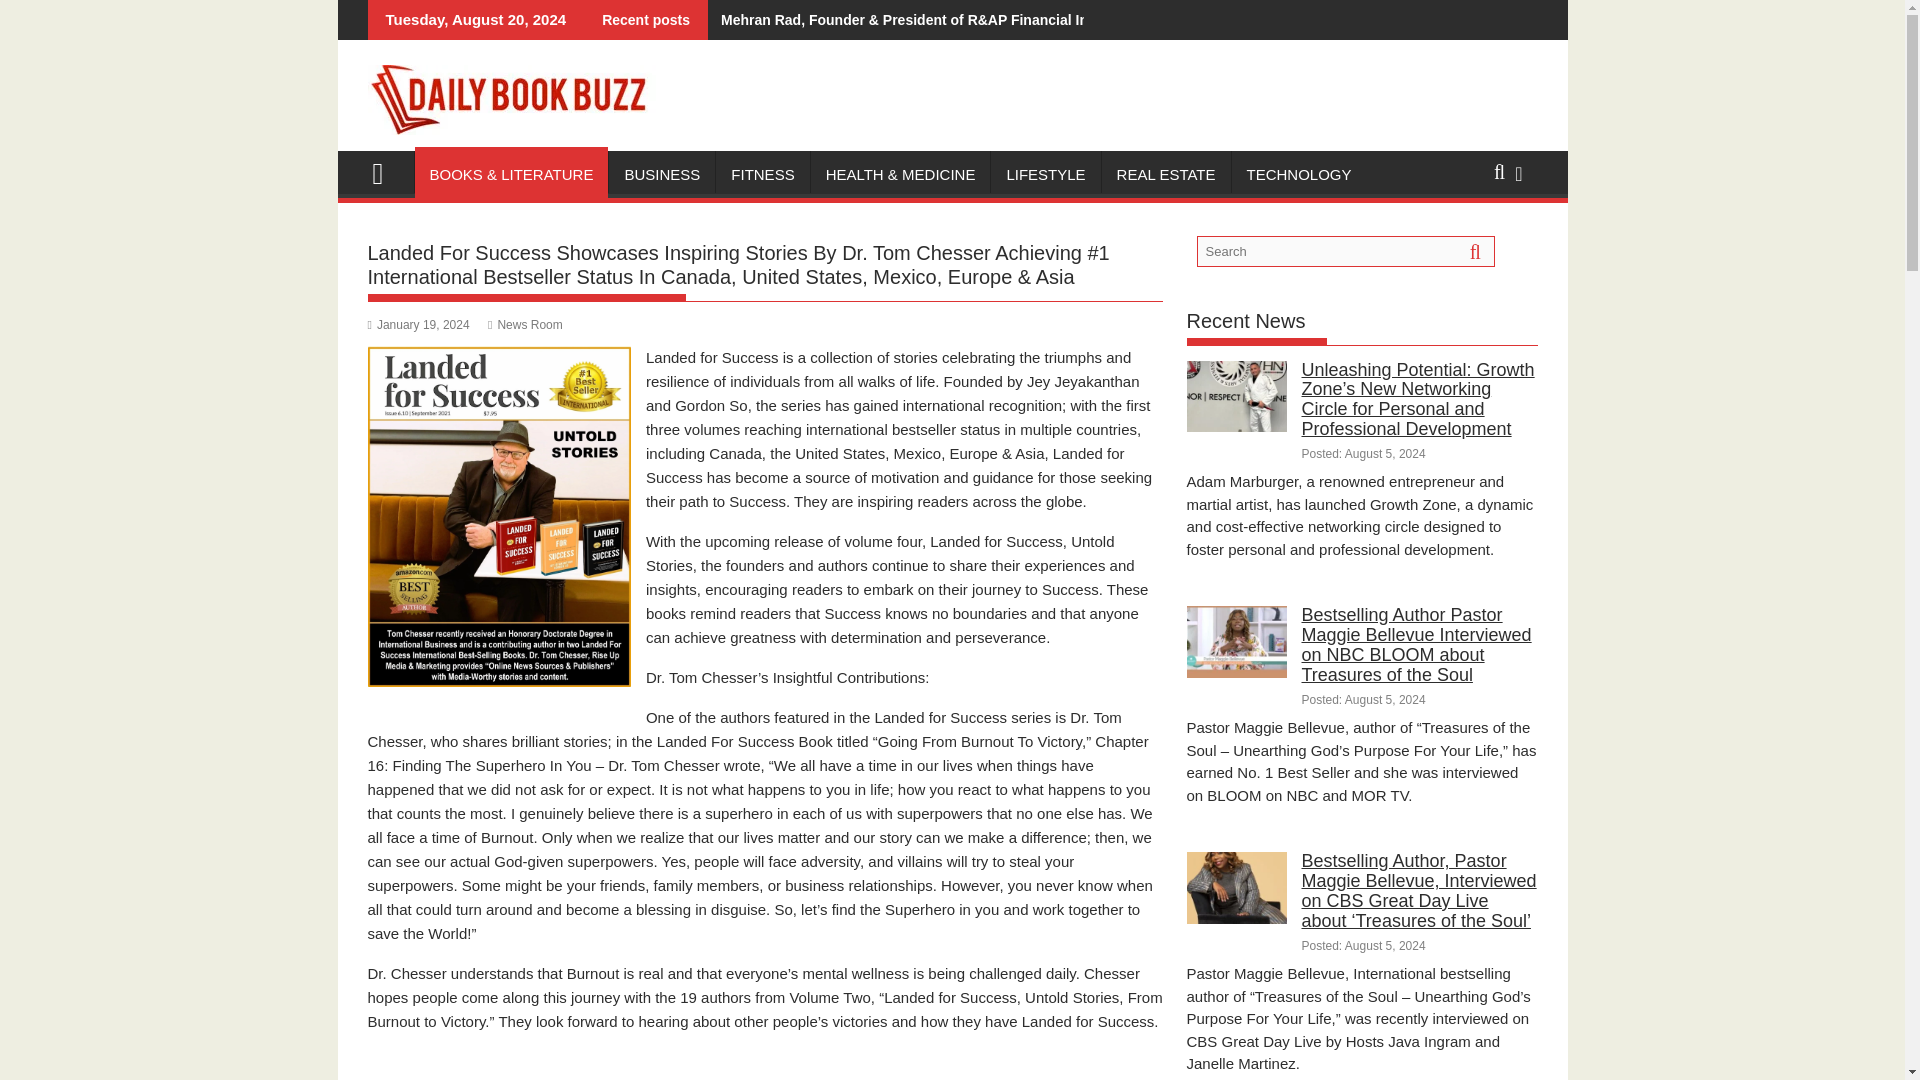 This screenshot has width=1920, height=1080. I want to click on TECHNOLOGY, so click(1300, 174).